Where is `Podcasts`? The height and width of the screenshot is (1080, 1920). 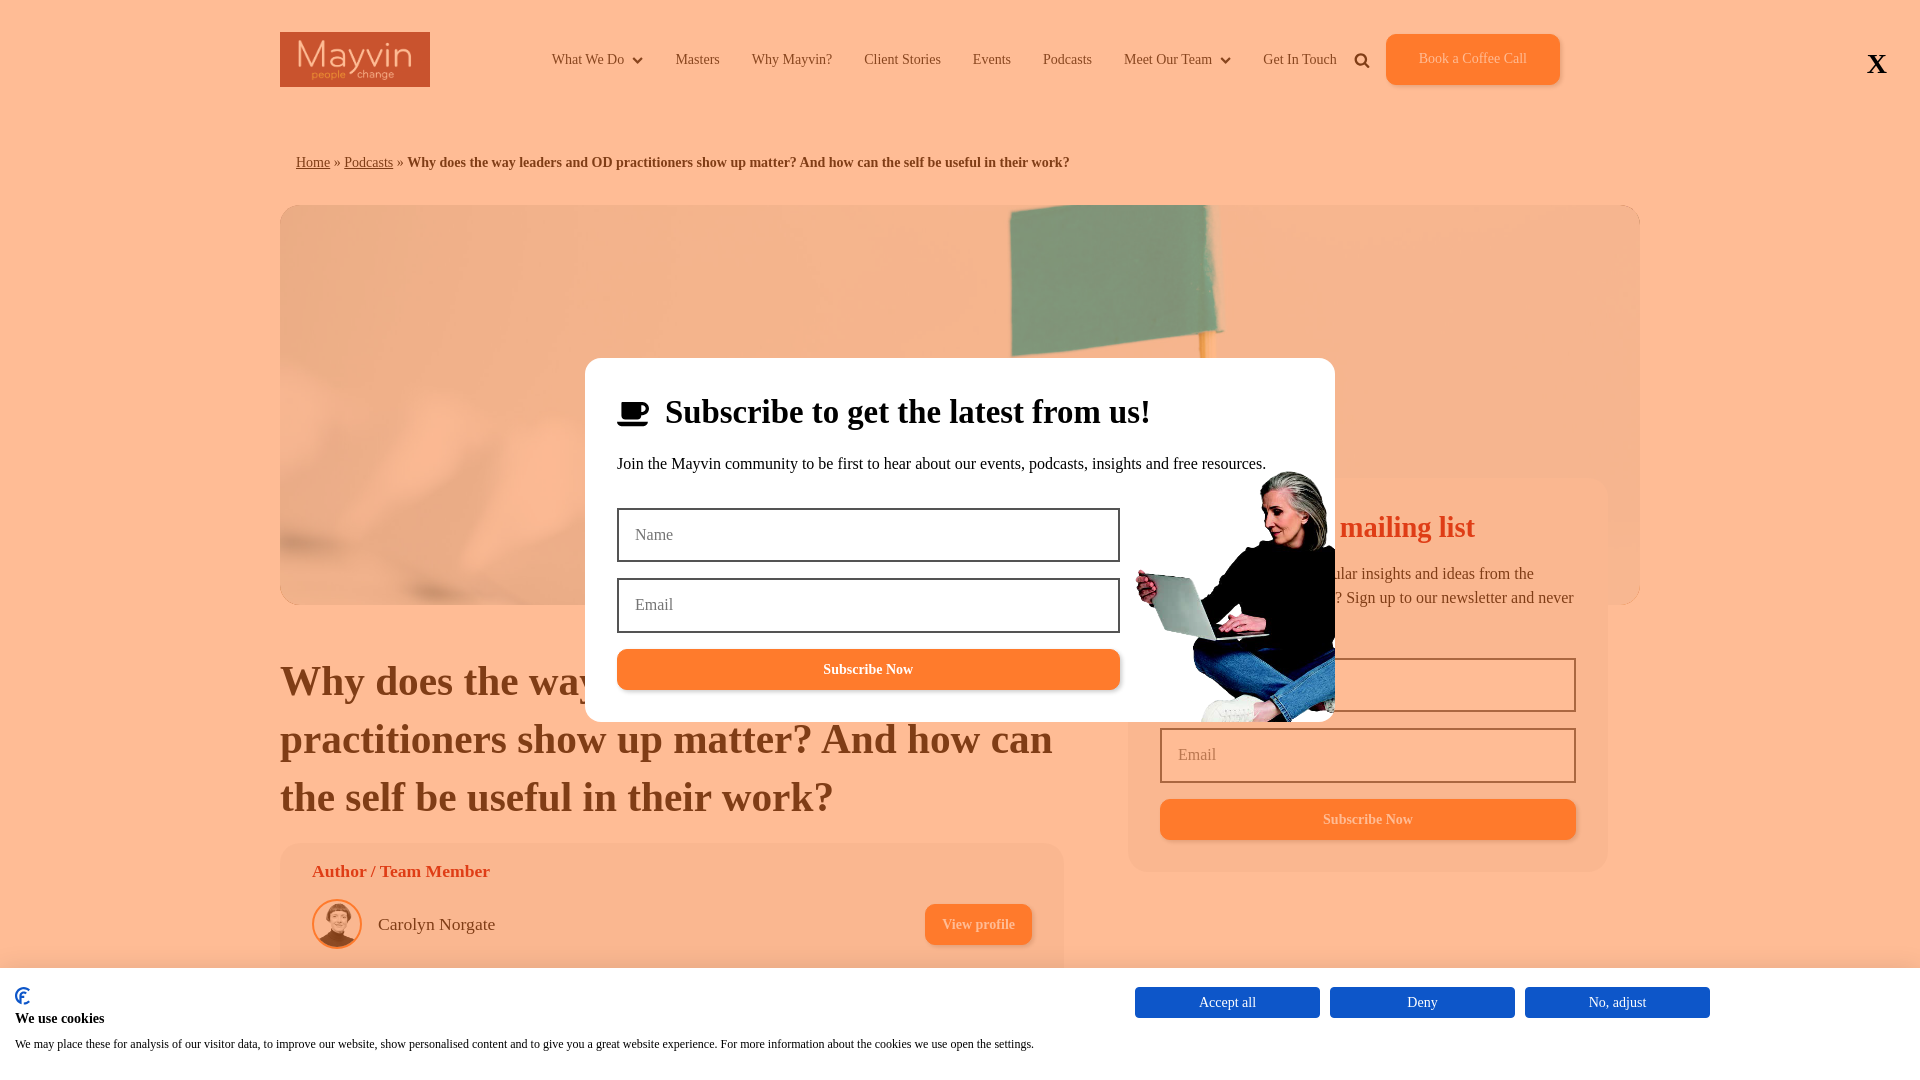 Podcasts is located at coordinates (1067, 59).